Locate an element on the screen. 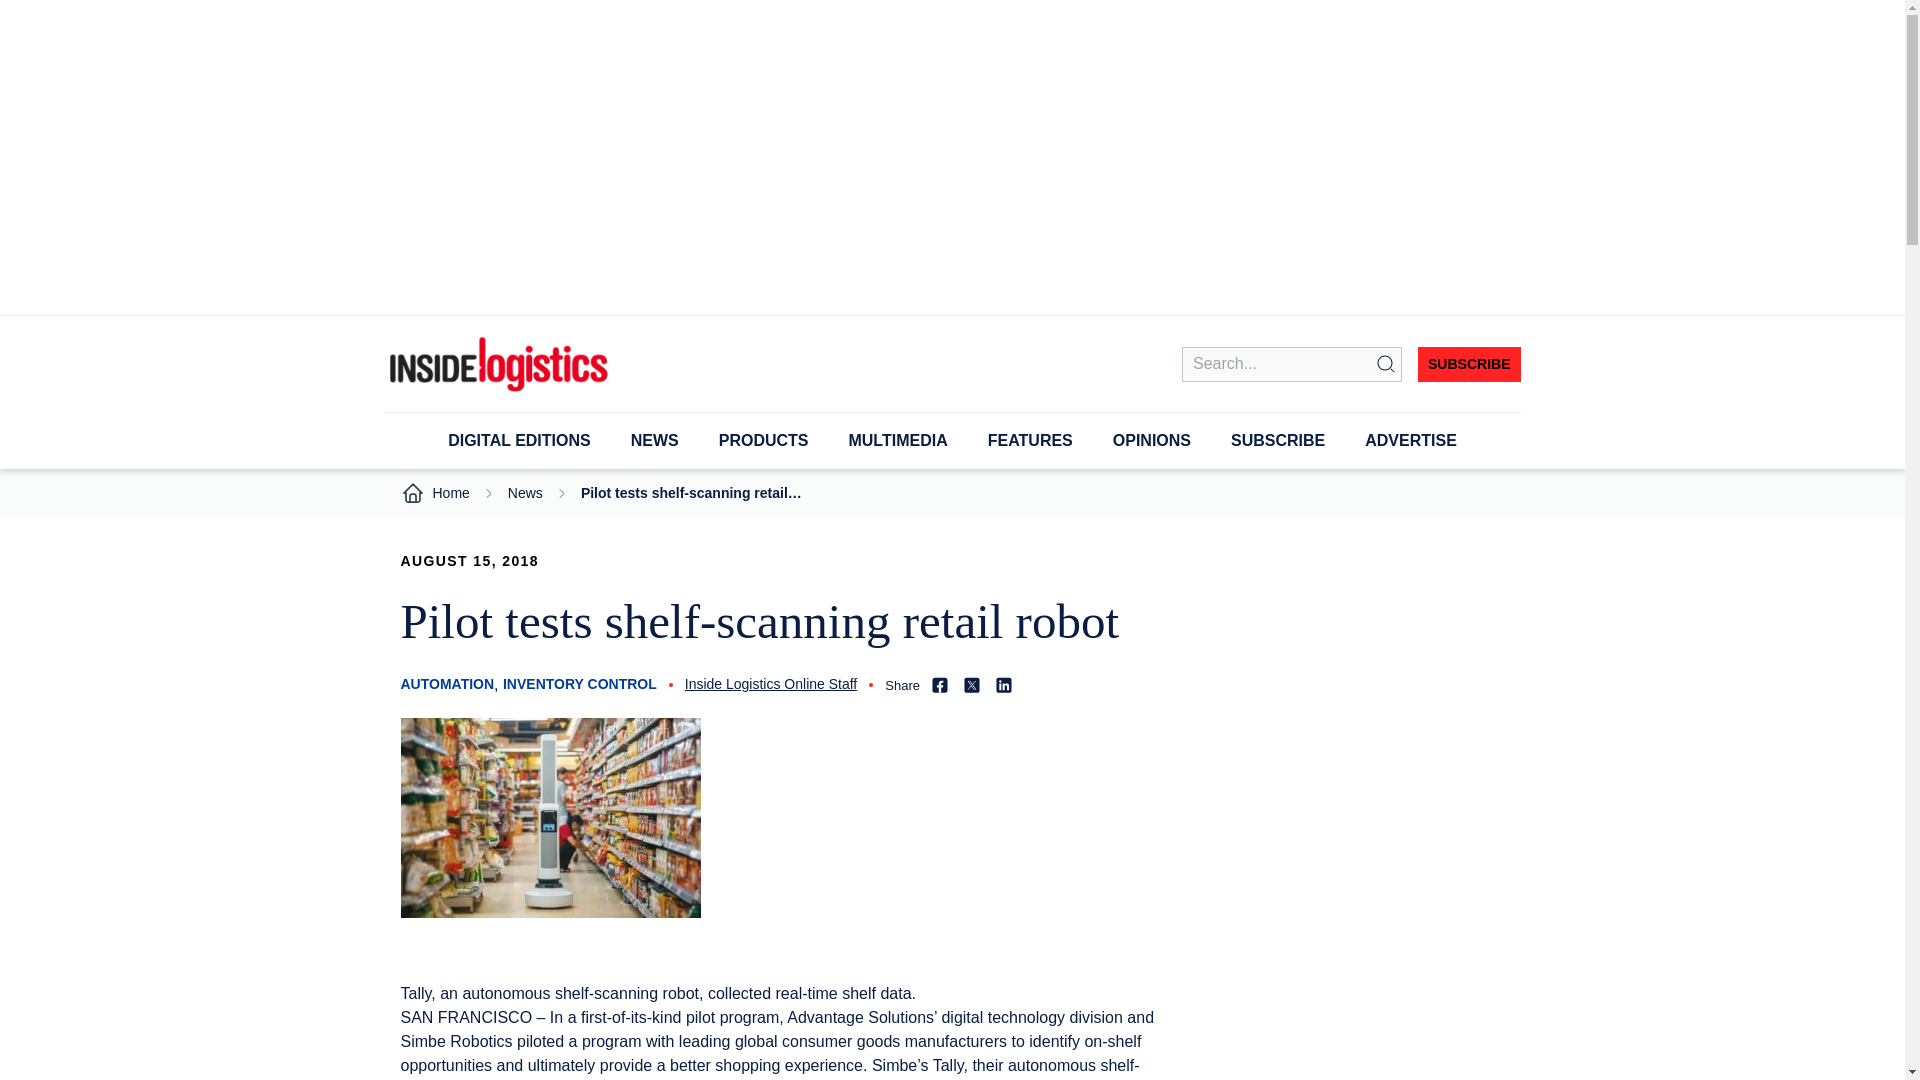 The image size is (1920, 1080). SUBSCRIBE is located at coordinates (1469, 364).